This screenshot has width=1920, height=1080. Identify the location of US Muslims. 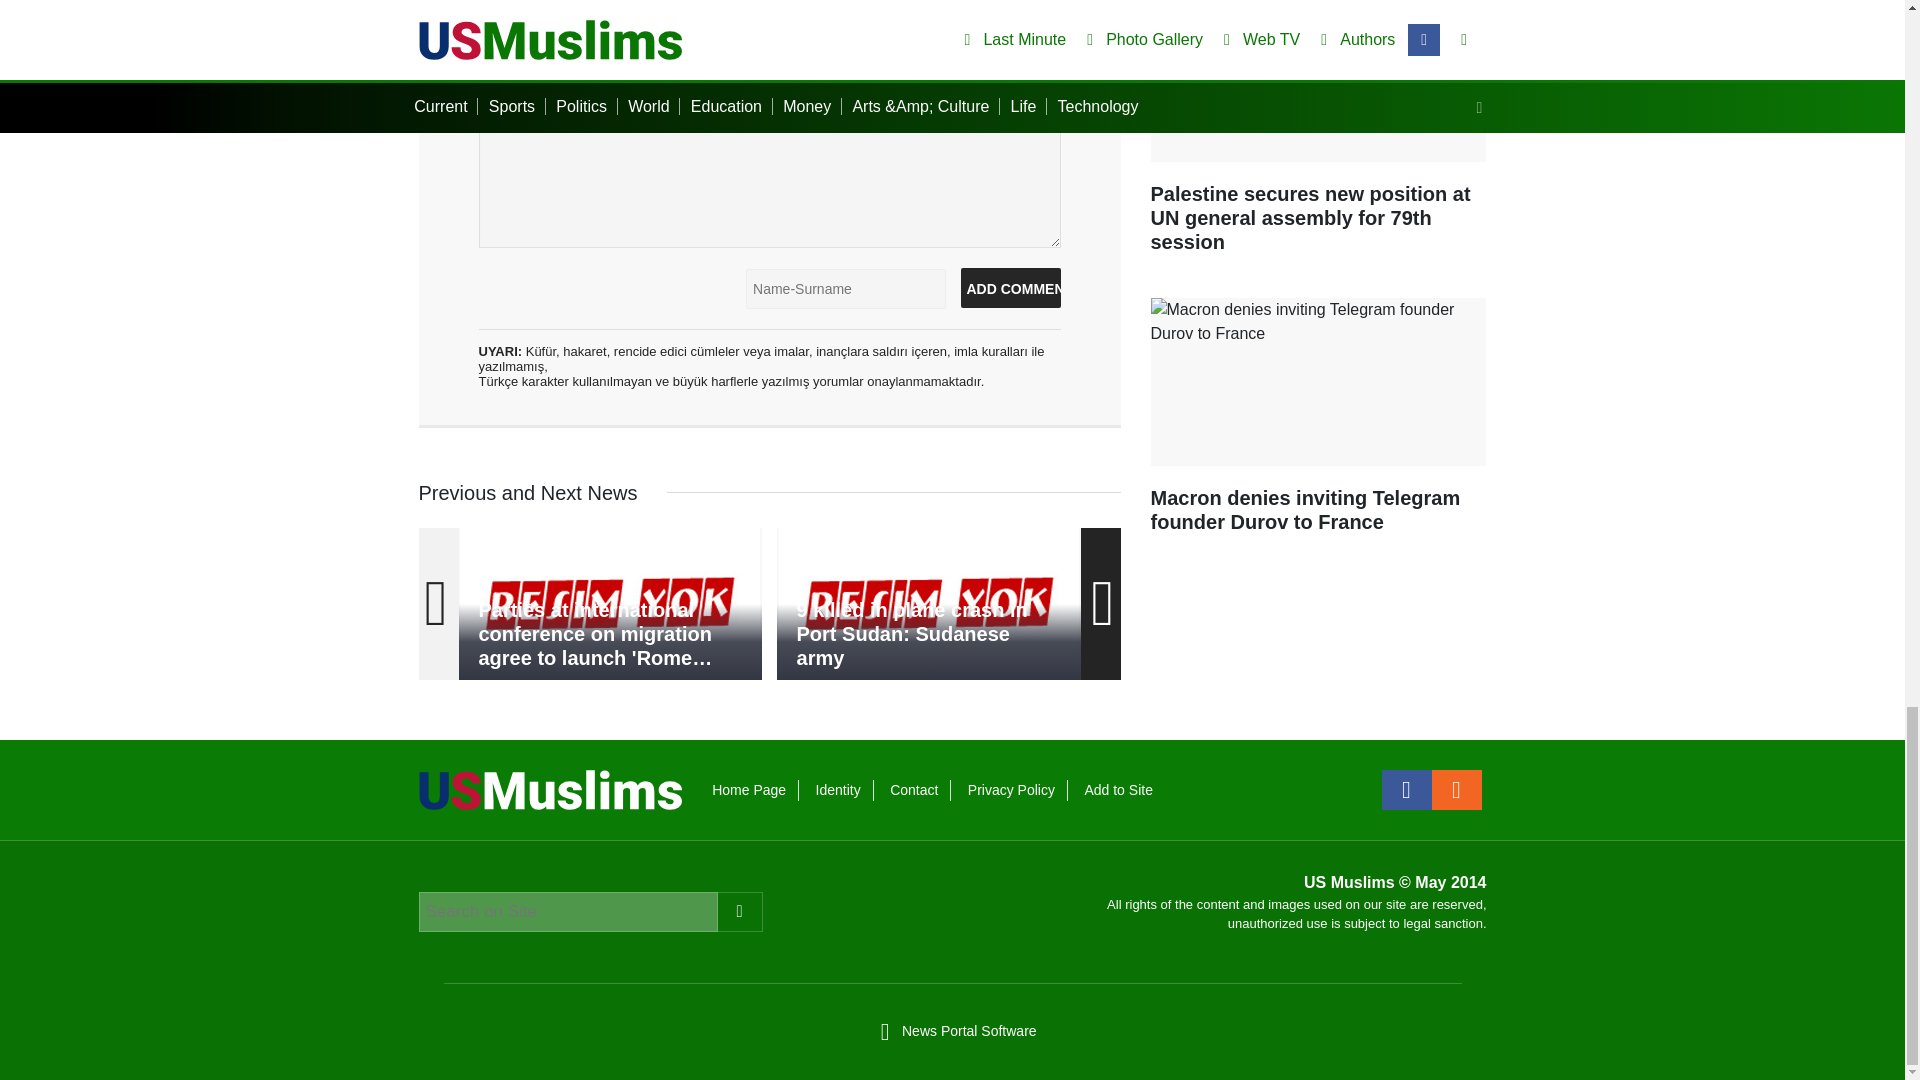
(550, 788).